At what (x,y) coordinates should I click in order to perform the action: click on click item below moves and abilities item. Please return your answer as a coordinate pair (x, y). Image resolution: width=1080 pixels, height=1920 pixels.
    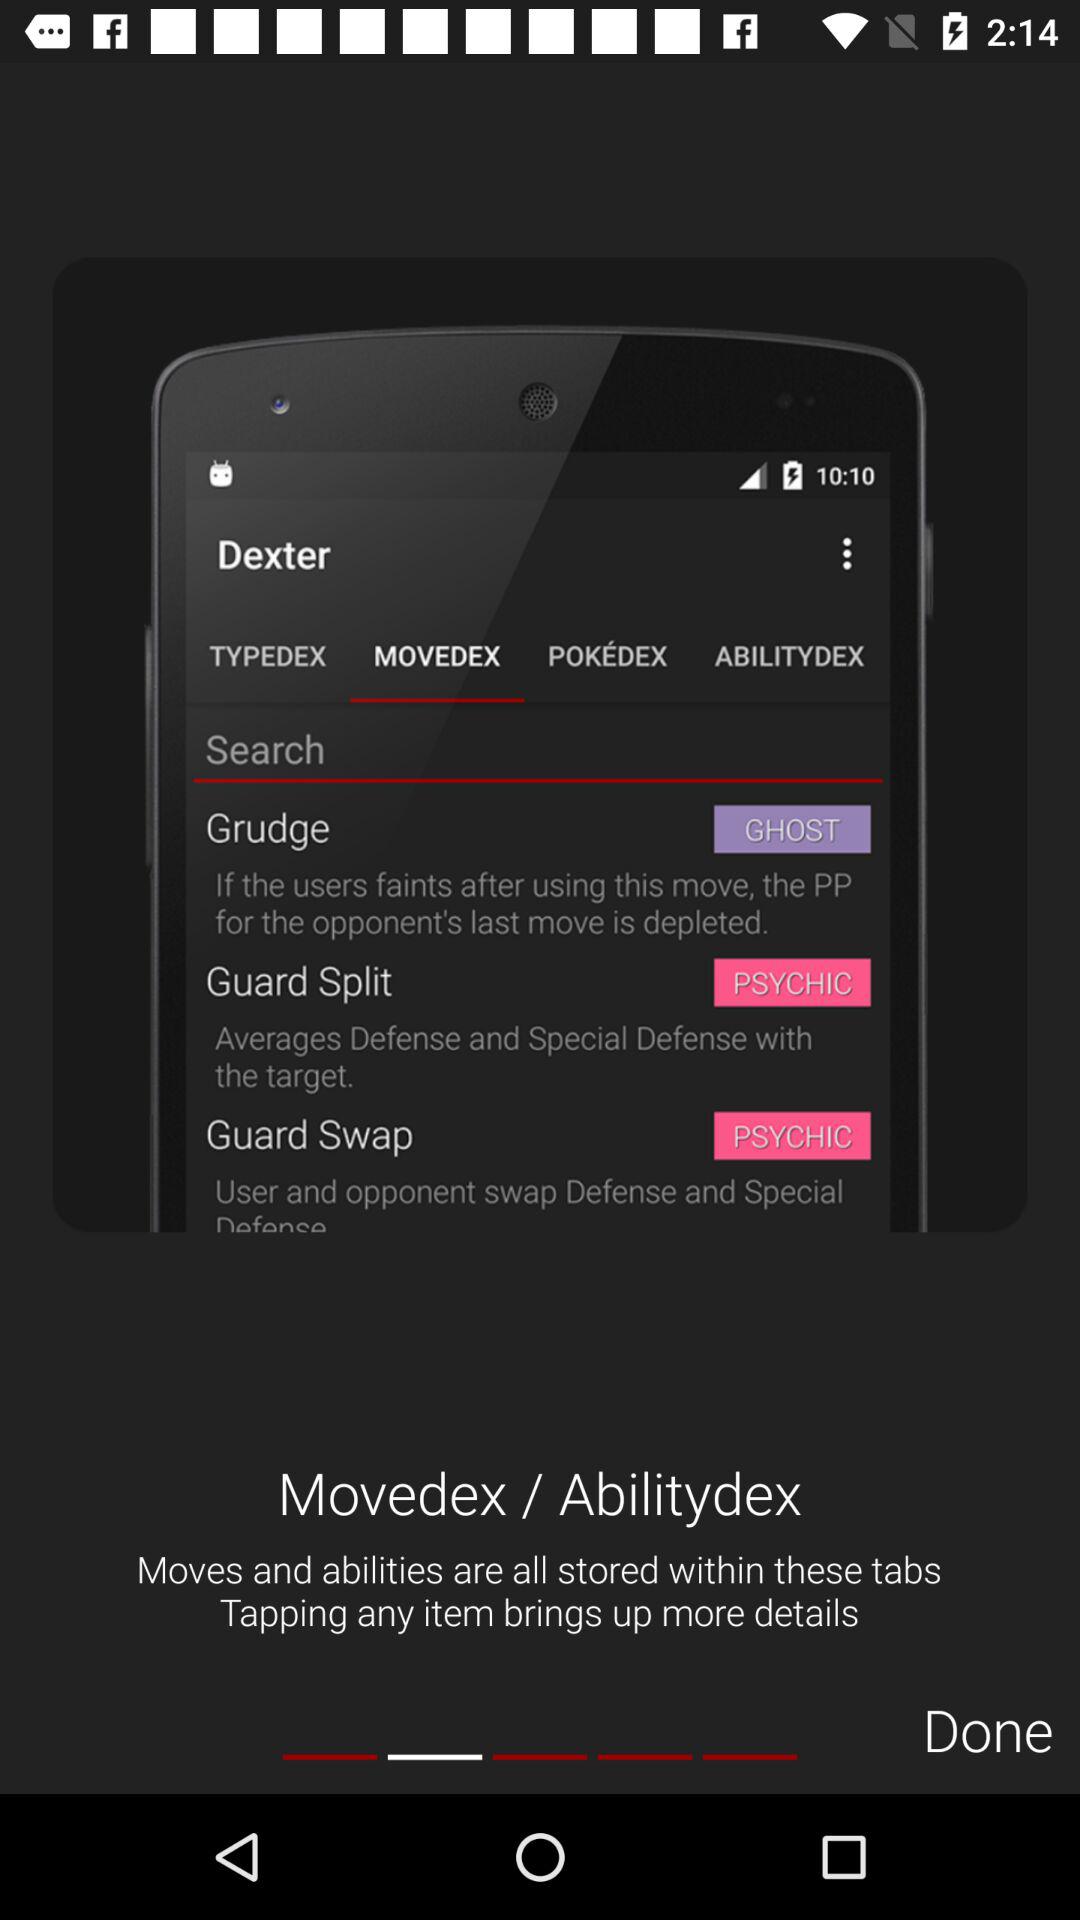
    Looking at the image, I should click on (330, 1756).